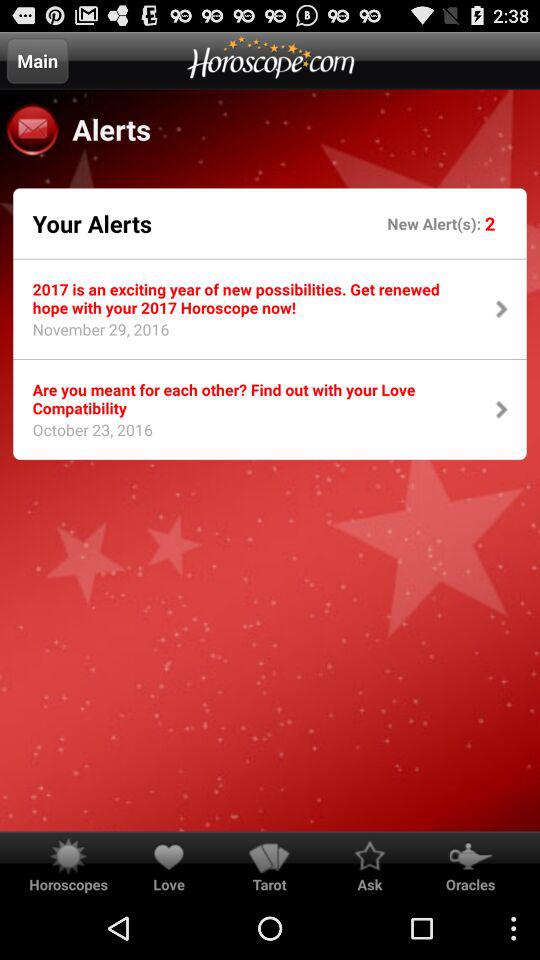 This screenshot has height=960, width=540. Describe the element at coordinates (37, 60) in the screenshot. I see `choose main icon` at that location.